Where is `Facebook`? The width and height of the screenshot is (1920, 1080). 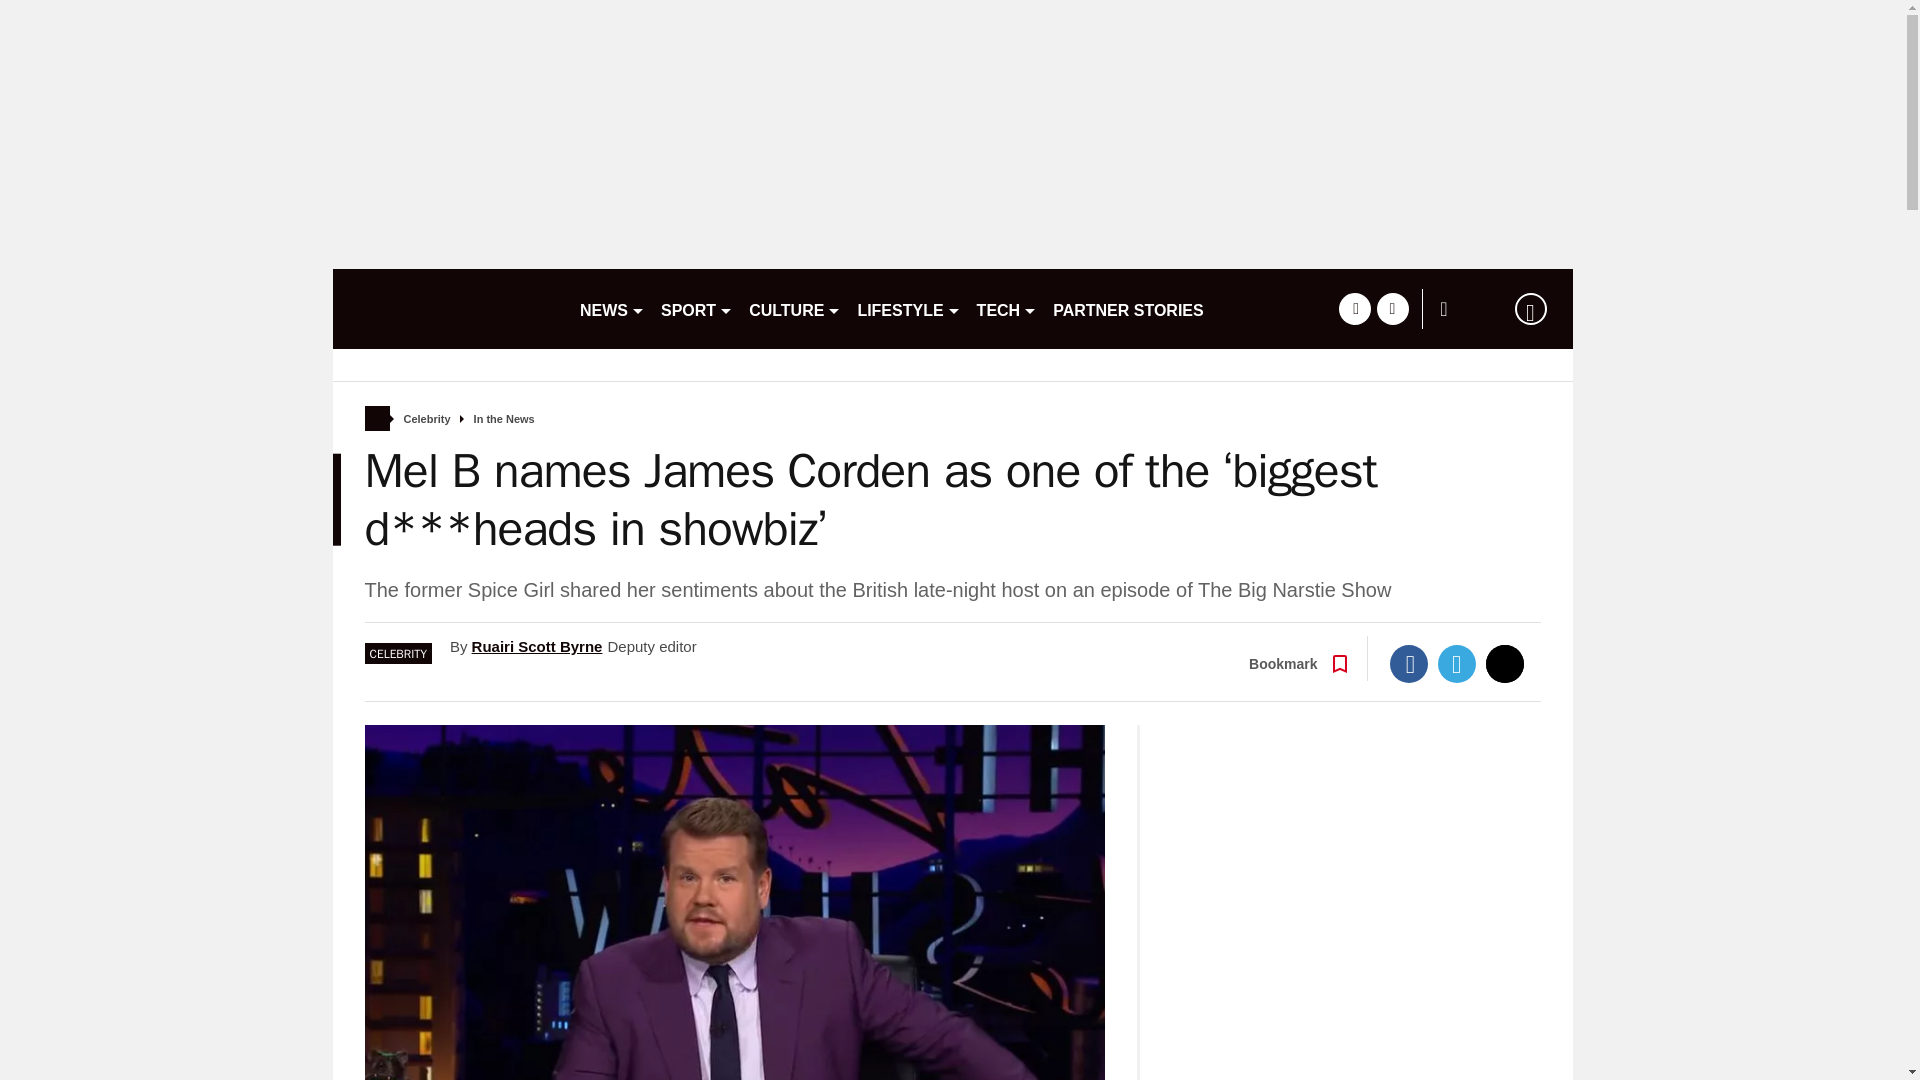
Facebook is located at coordinates (1409, 663).